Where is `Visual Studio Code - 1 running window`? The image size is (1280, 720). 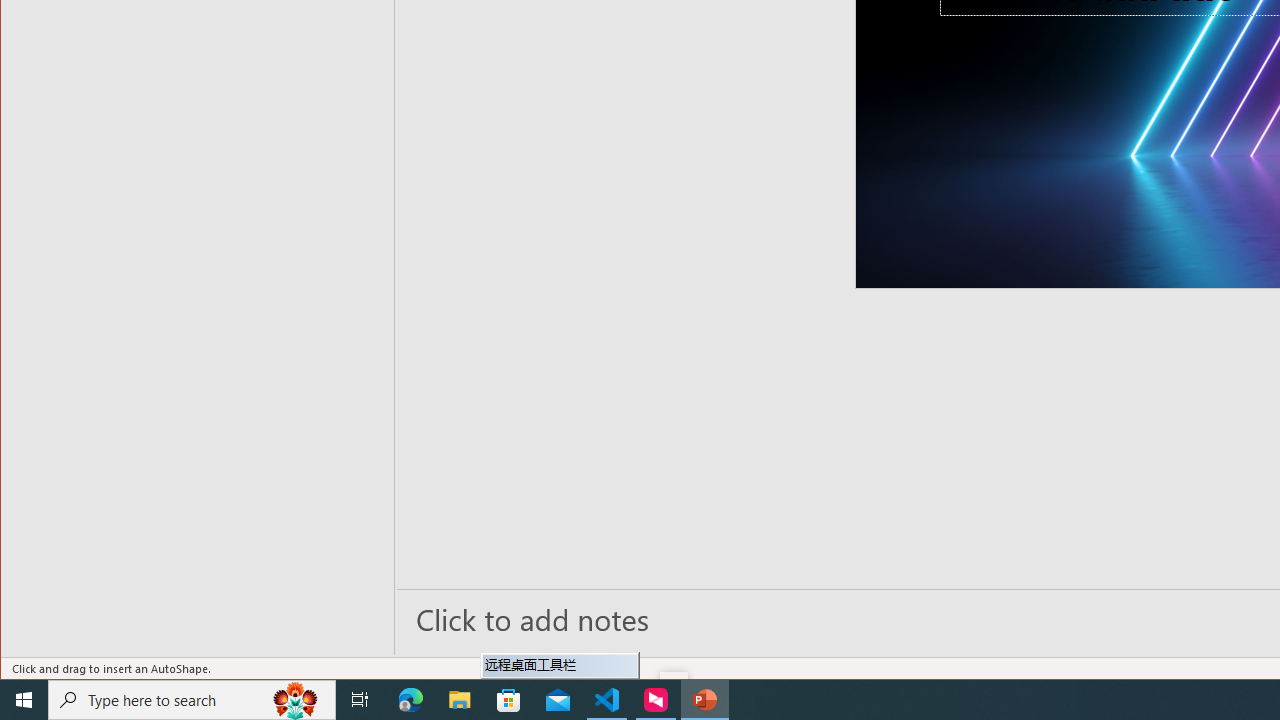
Visual Studio Code - 1 running window is located at coordinates (607, 700).